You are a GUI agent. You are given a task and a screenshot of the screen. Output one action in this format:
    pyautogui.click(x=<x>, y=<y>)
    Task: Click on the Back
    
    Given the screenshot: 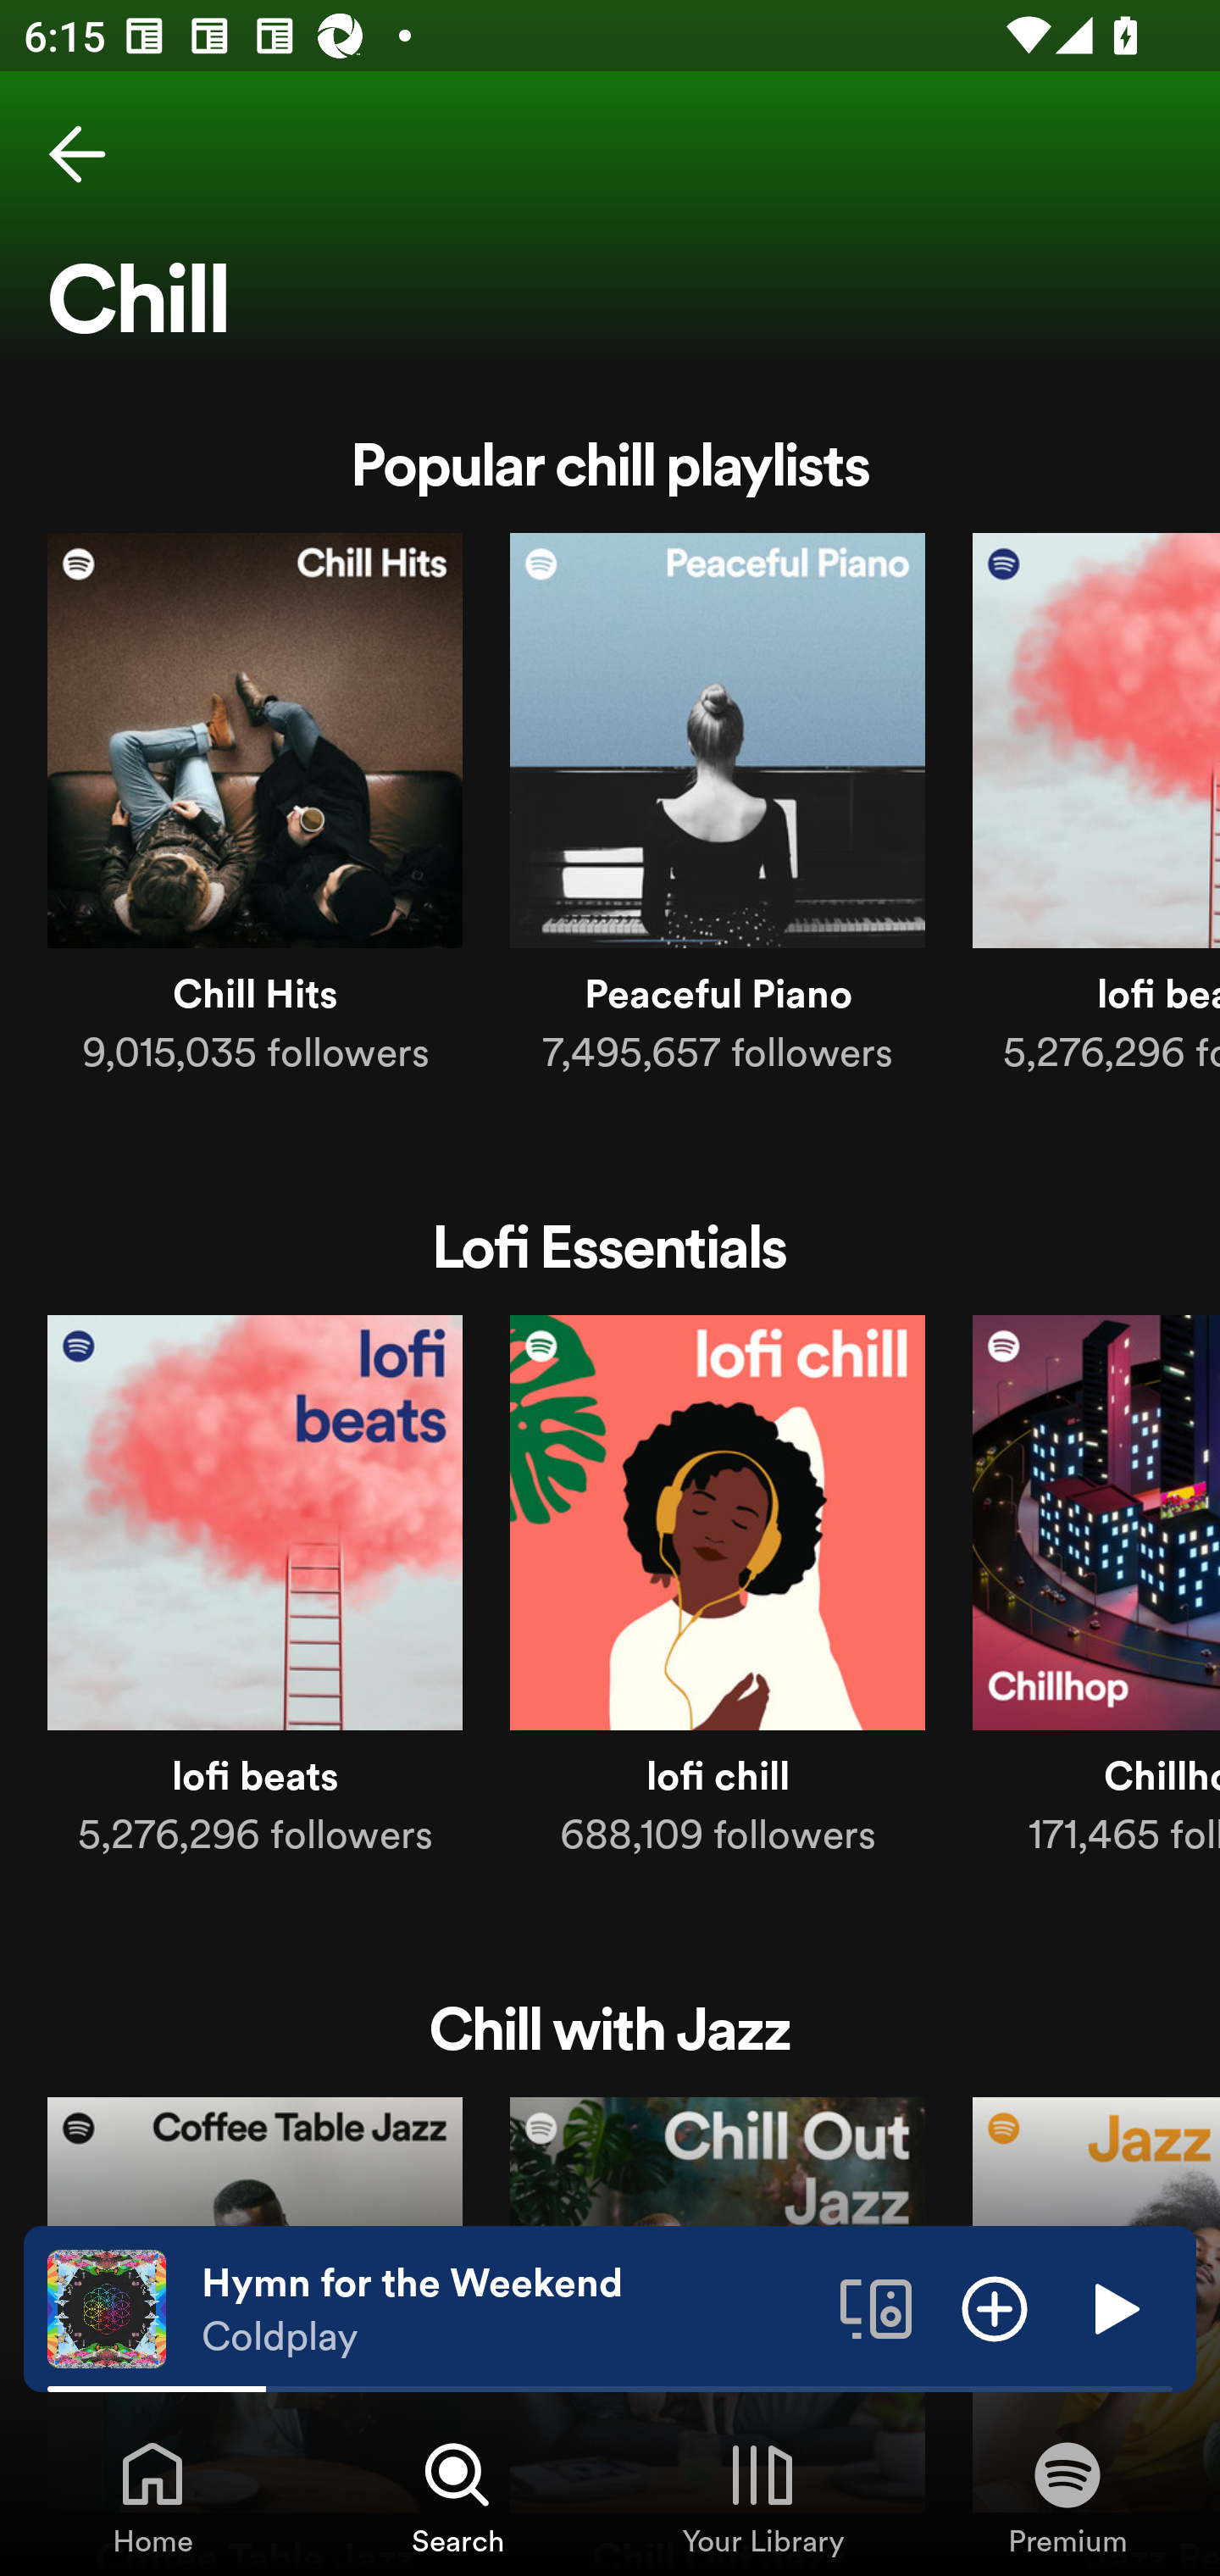 What is the action you would take?
    pyautogui.click(x=77, y=154)
    